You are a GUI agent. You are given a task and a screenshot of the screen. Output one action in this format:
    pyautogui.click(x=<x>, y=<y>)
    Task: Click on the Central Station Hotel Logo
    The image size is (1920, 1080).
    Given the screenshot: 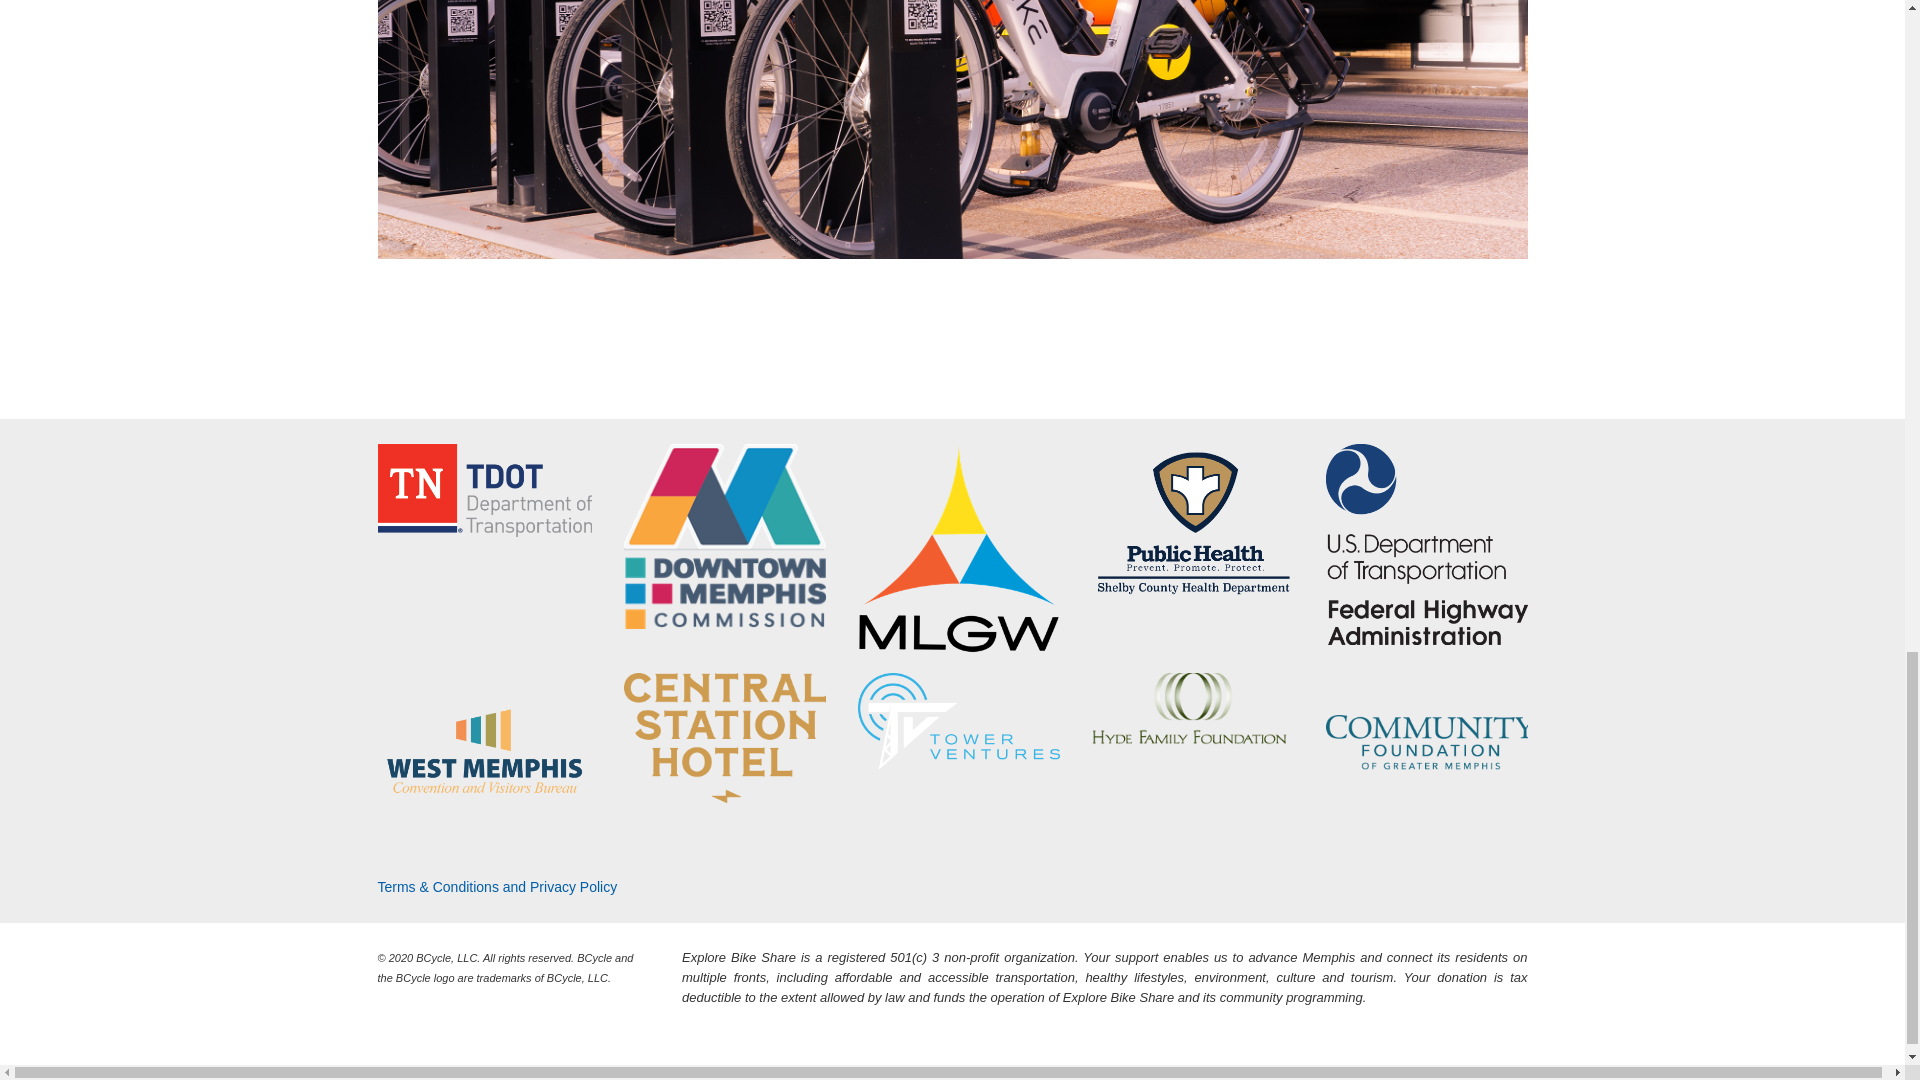 What is the action you would take?
    pyautogui.click(x=724, y=738)
    